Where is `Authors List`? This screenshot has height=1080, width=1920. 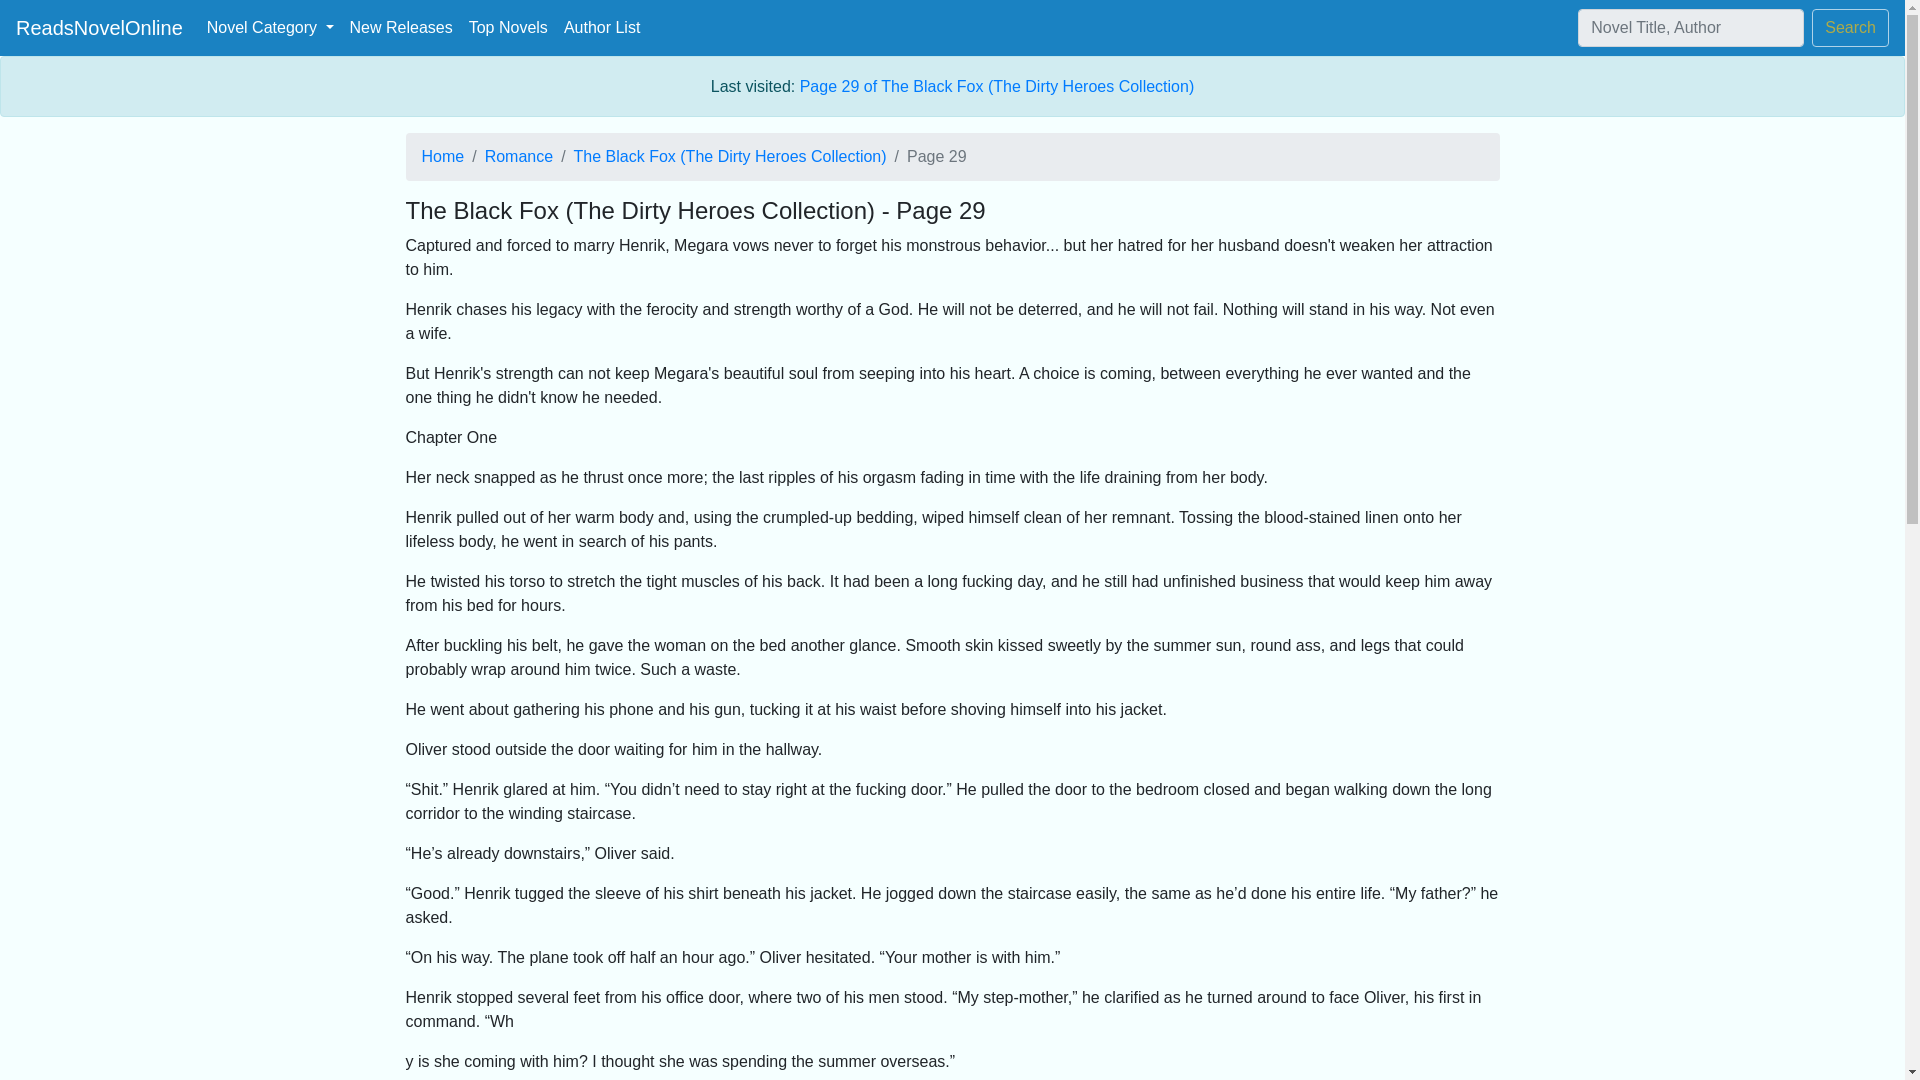 Authors List is located at coordinates (602, 27).